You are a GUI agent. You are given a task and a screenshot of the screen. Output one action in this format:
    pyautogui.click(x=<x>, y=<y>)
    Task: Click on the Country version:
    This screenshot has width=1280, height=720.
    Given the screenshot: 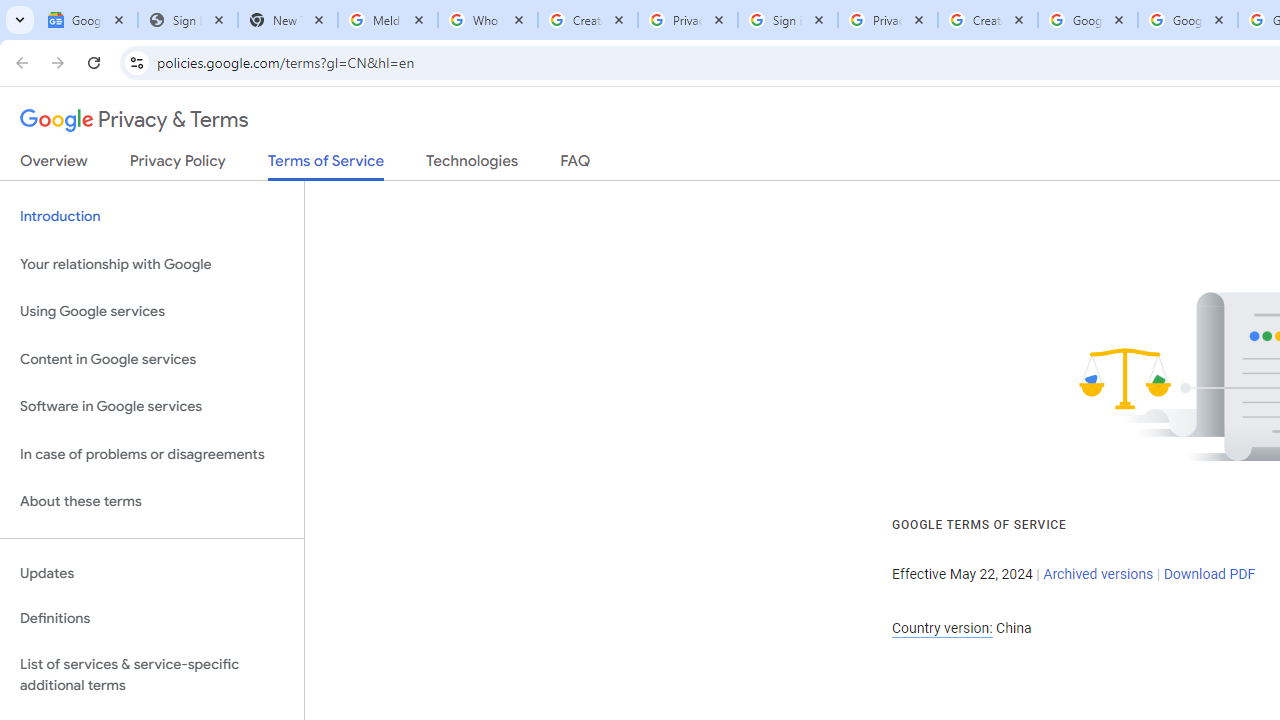 What is the action you would take?
    pyautogui.click(x=942, y=628)
    